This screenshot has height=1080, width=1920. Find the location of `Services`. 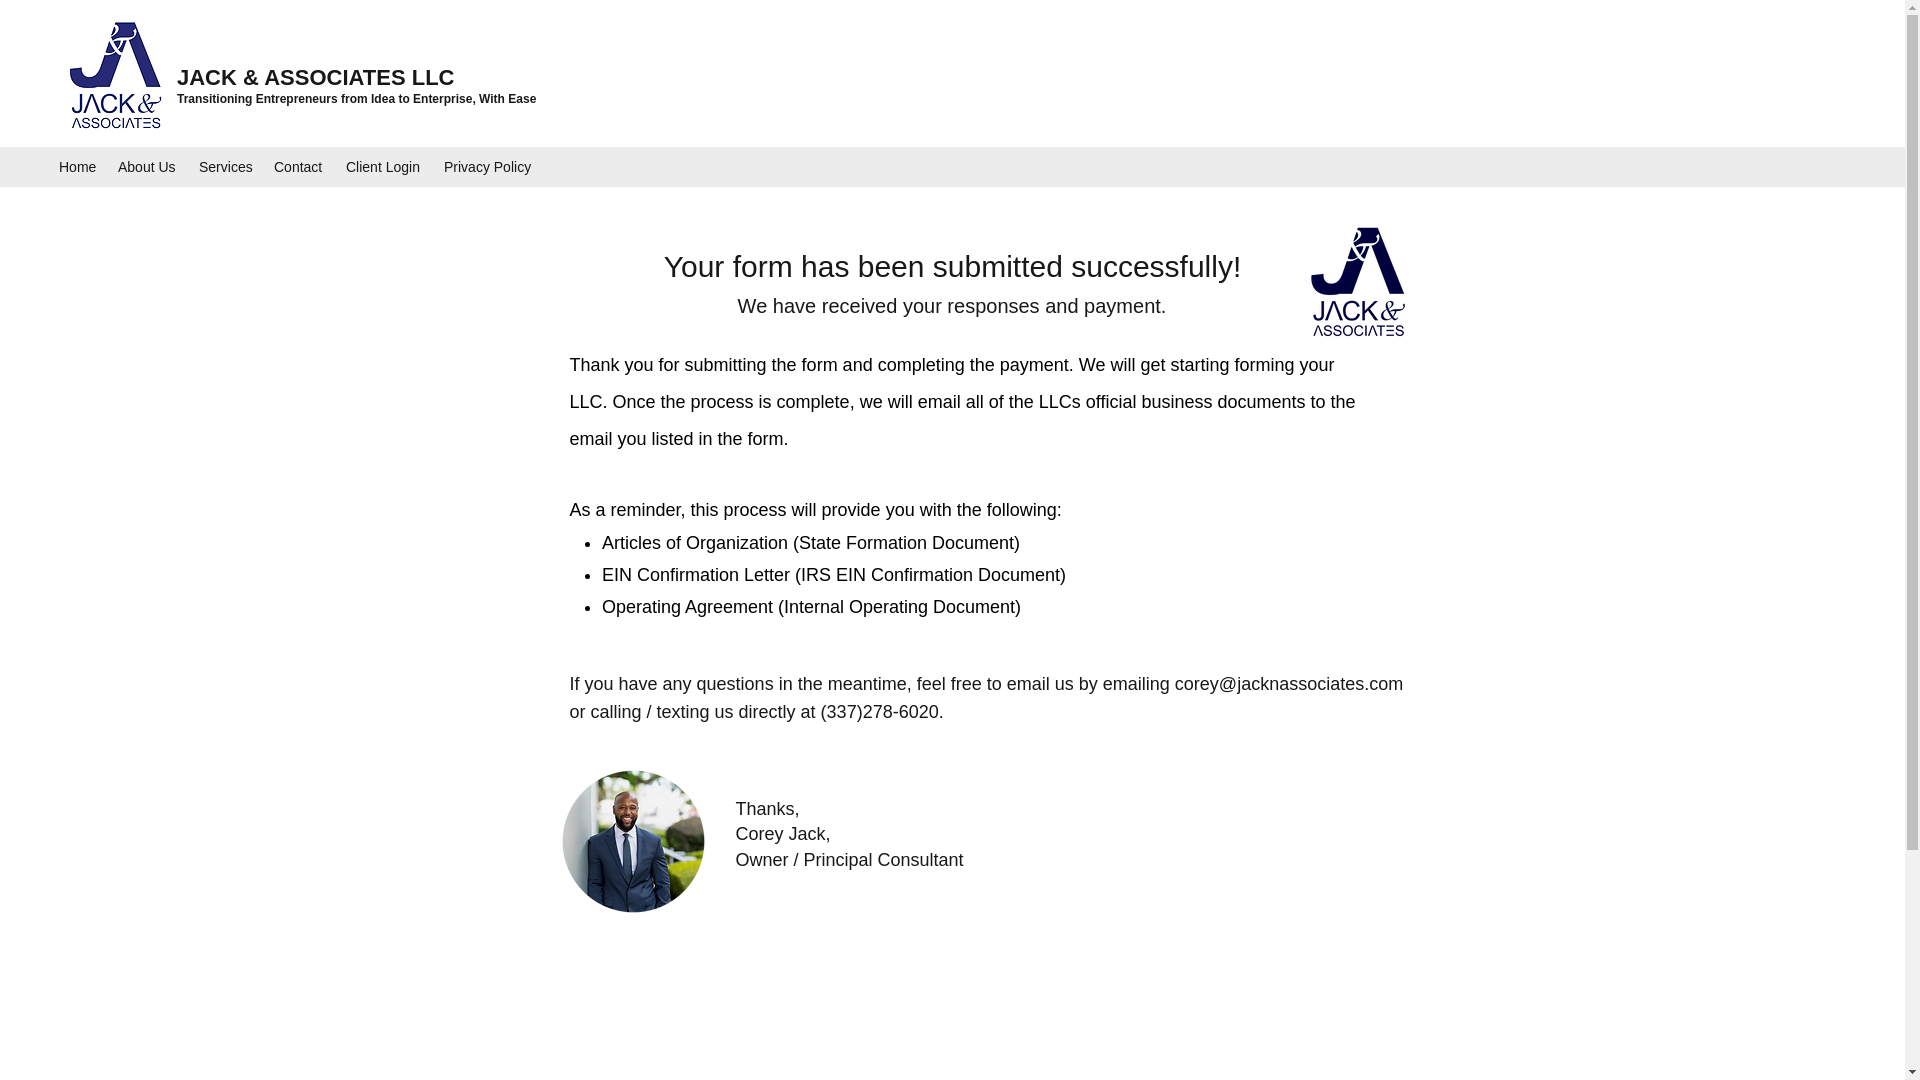

Services is located at coordinates (226, 167).